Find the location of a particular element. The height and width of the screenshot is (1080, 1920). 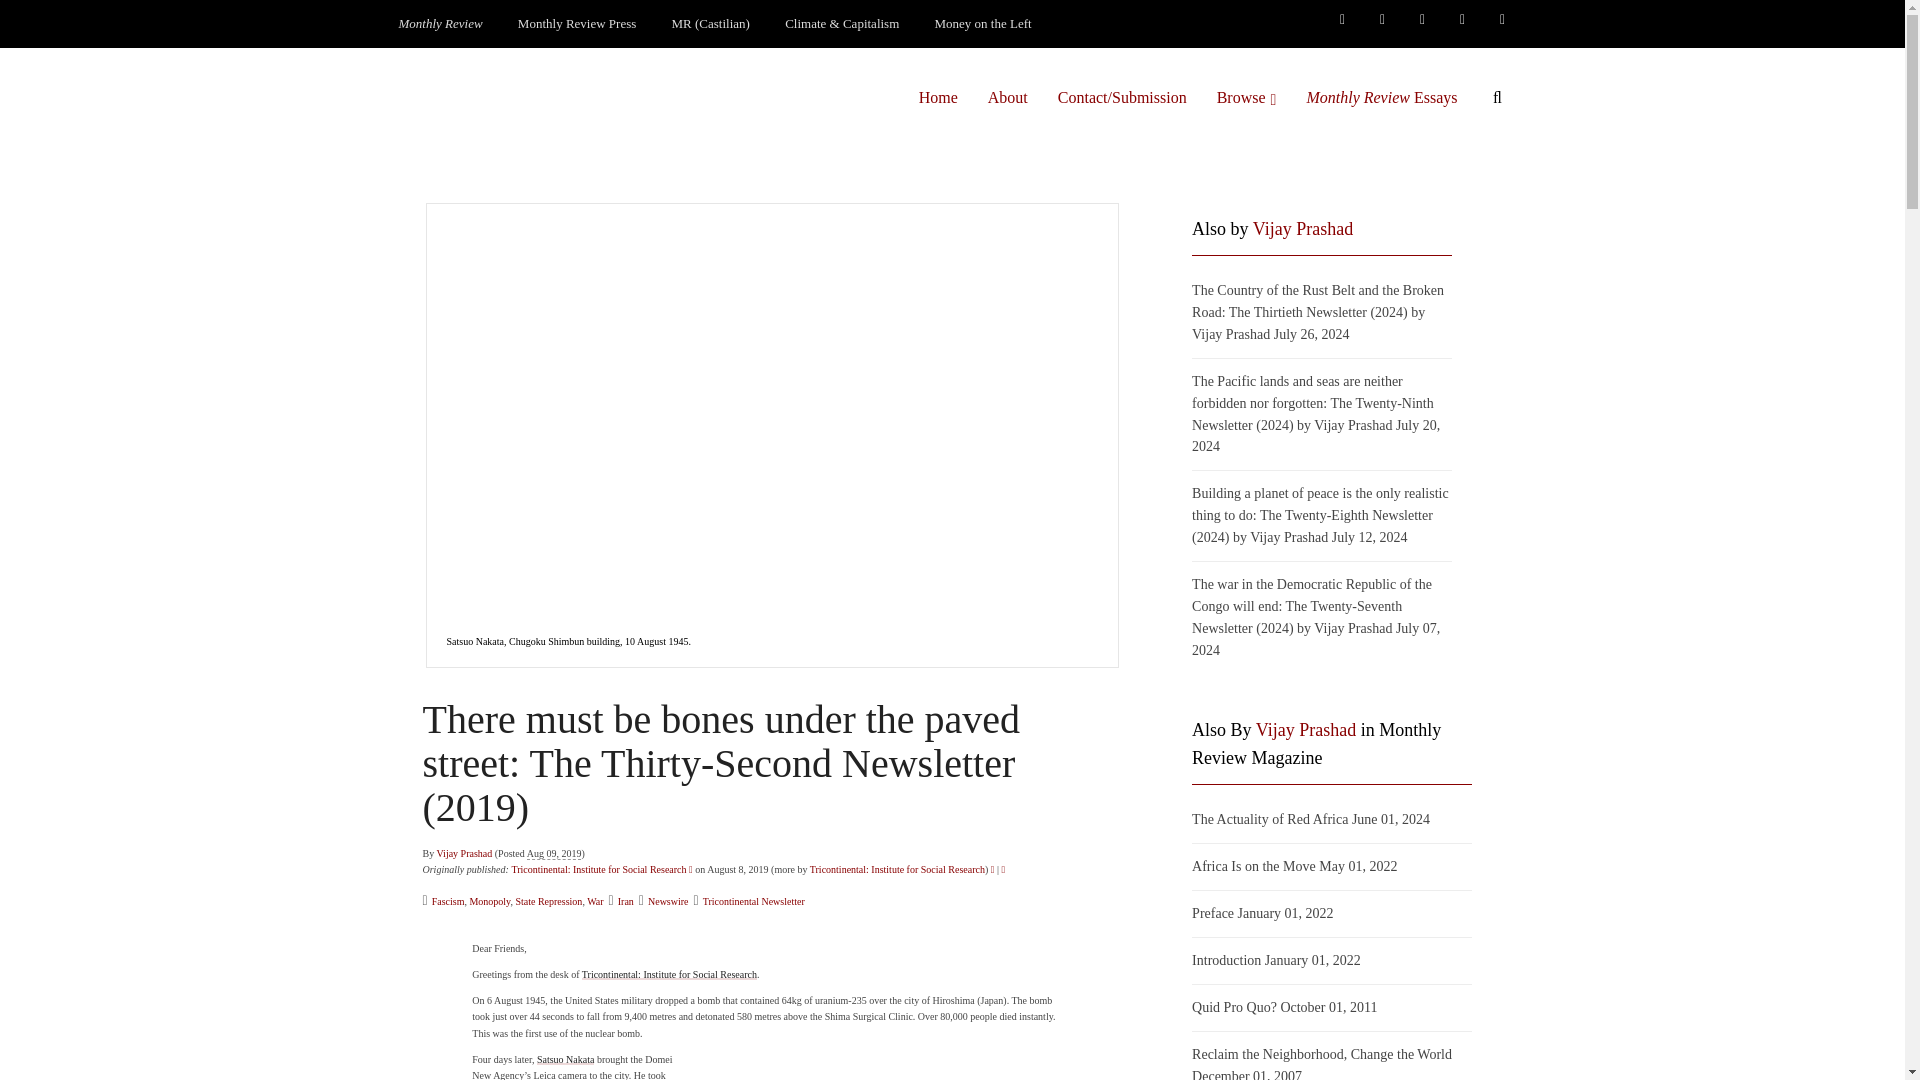

Browse is located at coordinates (1246, 97).